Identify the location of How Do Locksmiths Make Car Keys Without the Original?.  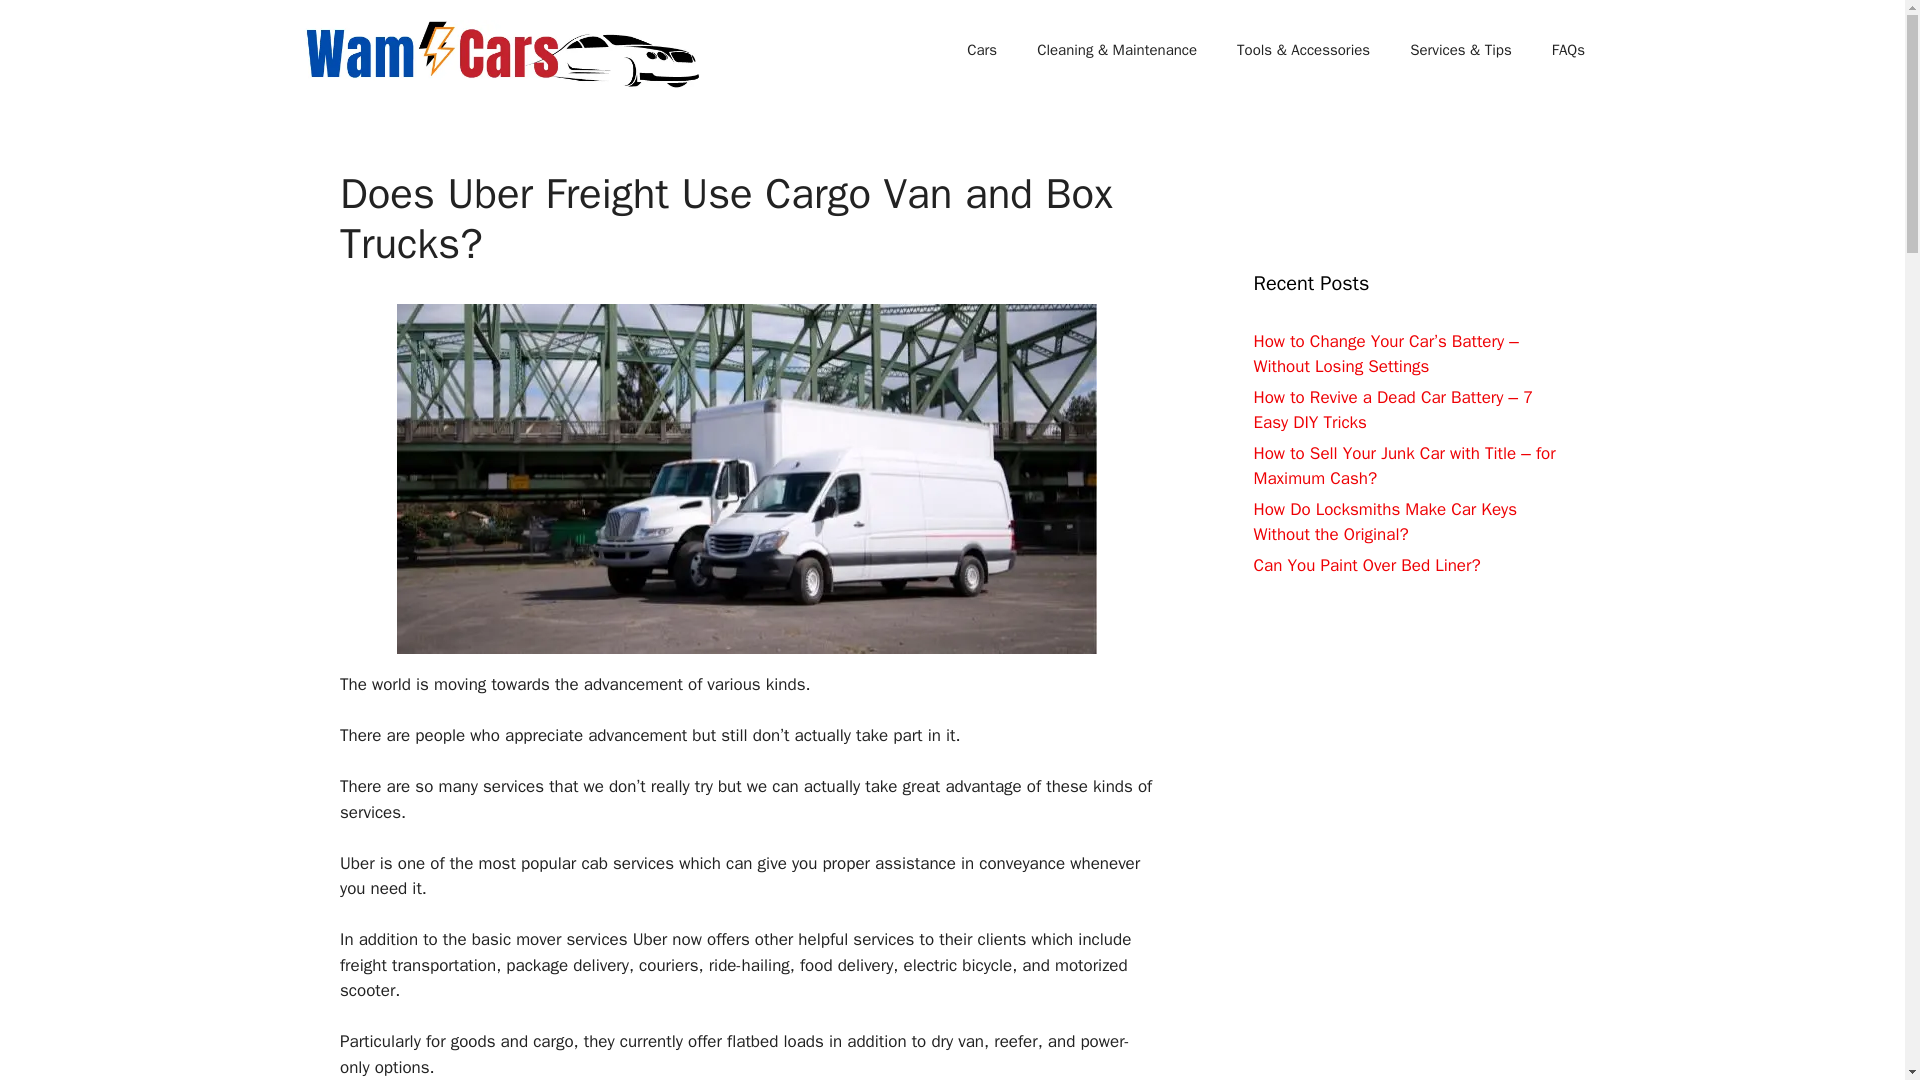
(1386, 522).